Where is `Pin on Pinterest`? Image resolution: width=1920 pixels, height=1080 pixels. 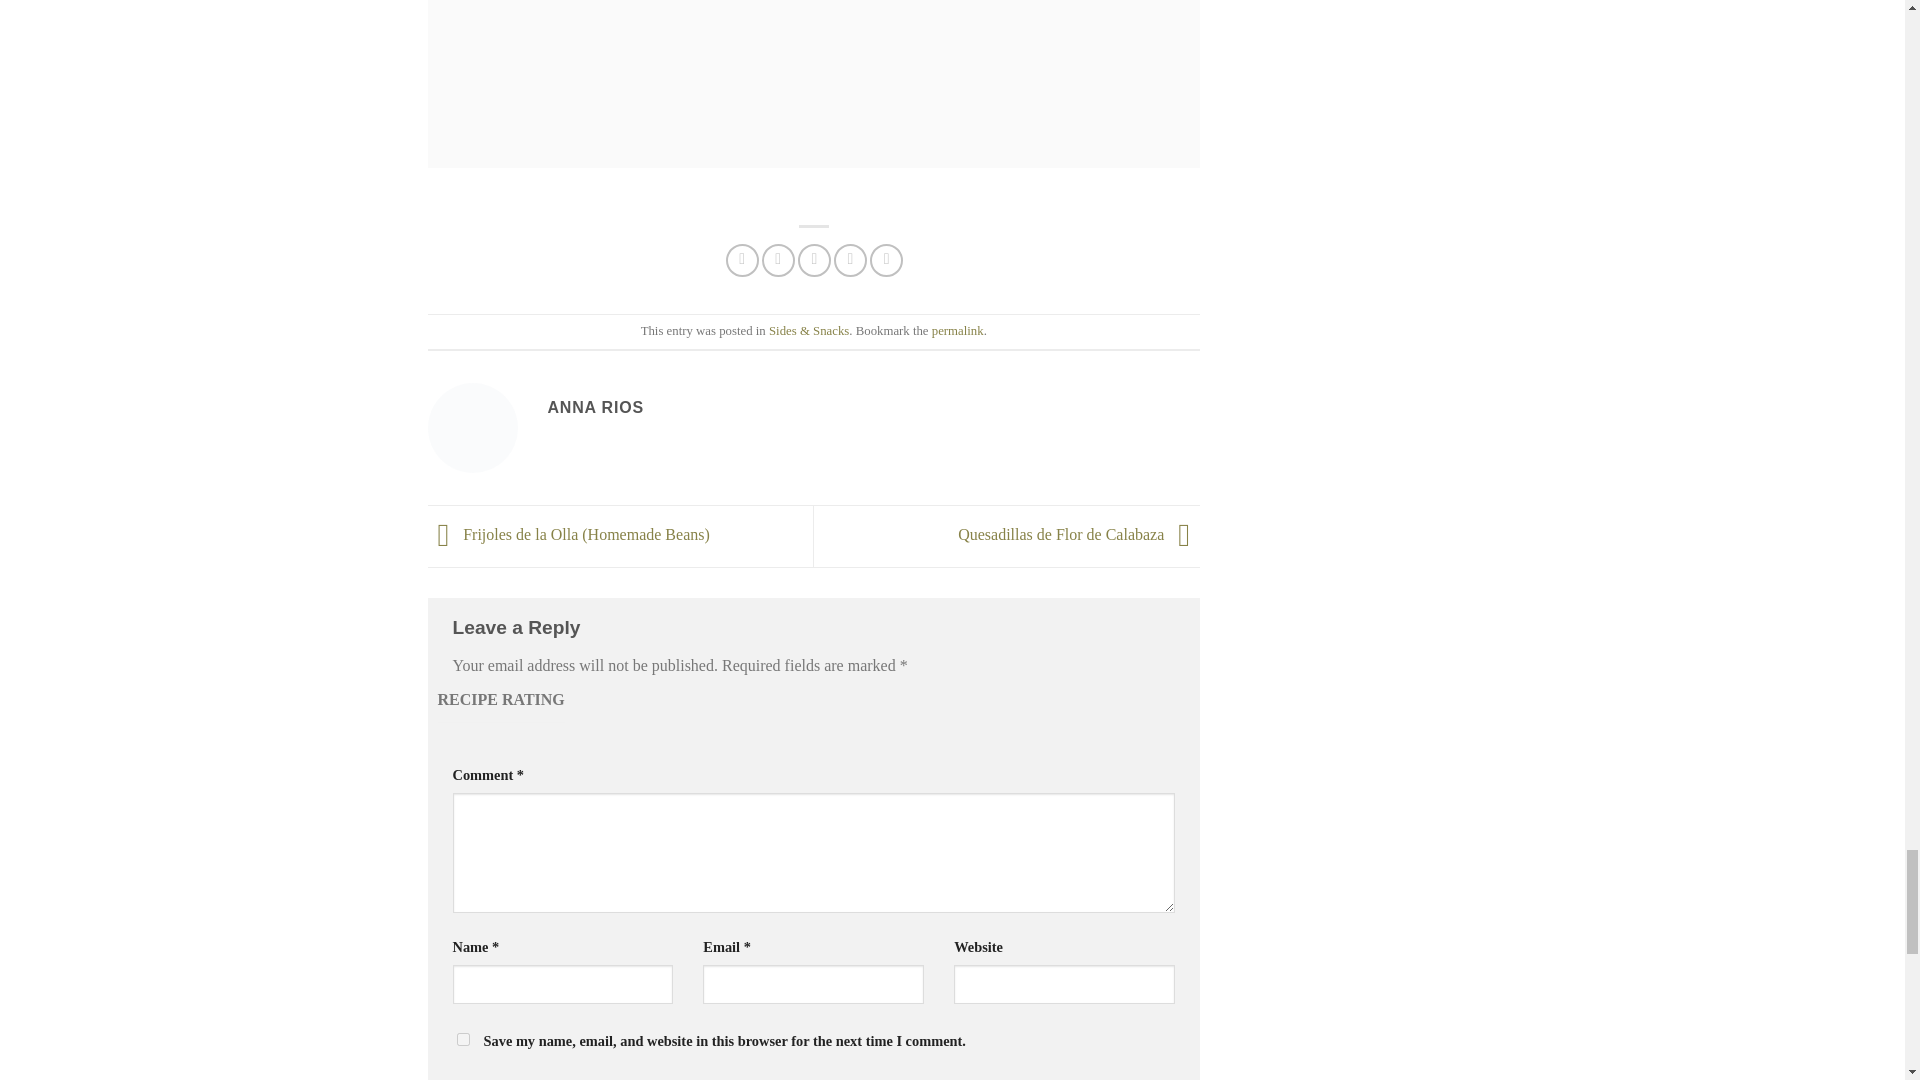 Pin on Pinterest is located at coordinates (850, 260).